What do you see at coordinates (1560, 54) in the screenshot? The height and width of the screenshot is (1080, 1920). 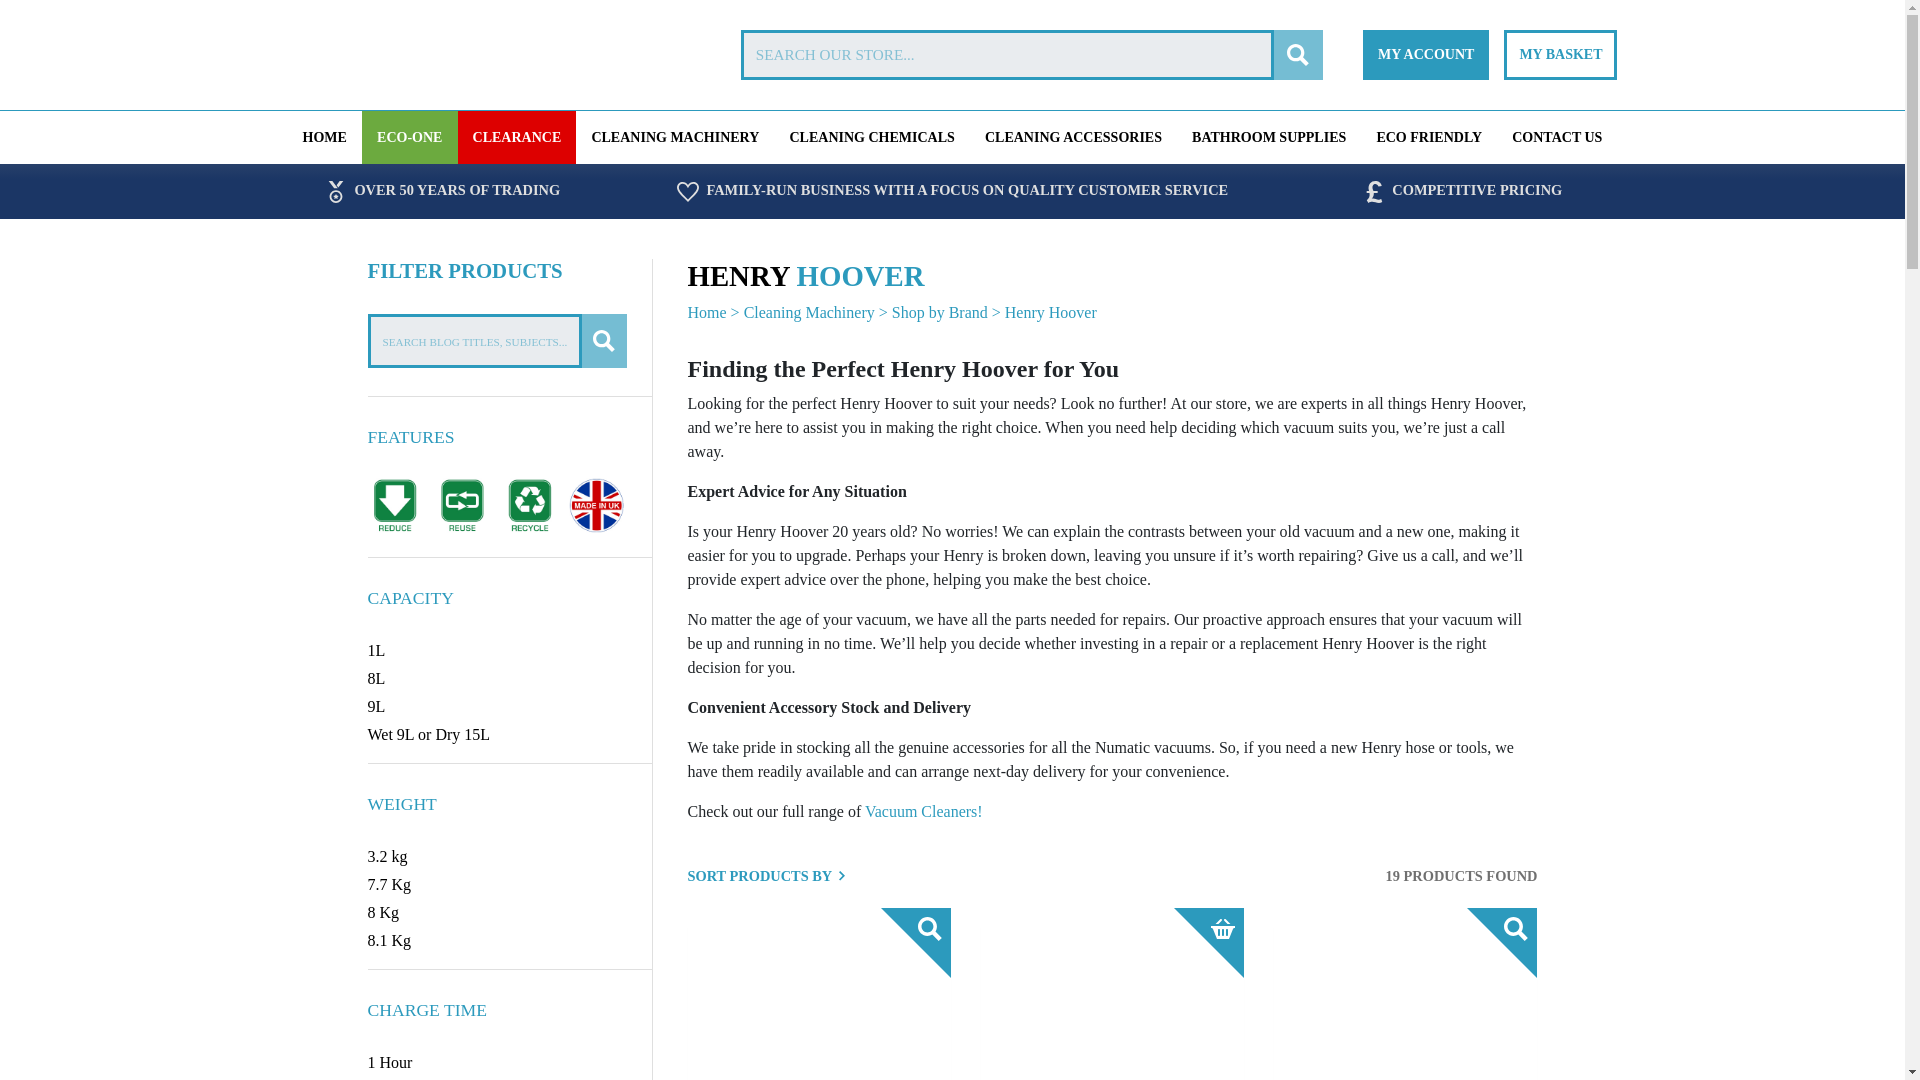 I see `MY BASKET` at bounding box center [1560, 54].